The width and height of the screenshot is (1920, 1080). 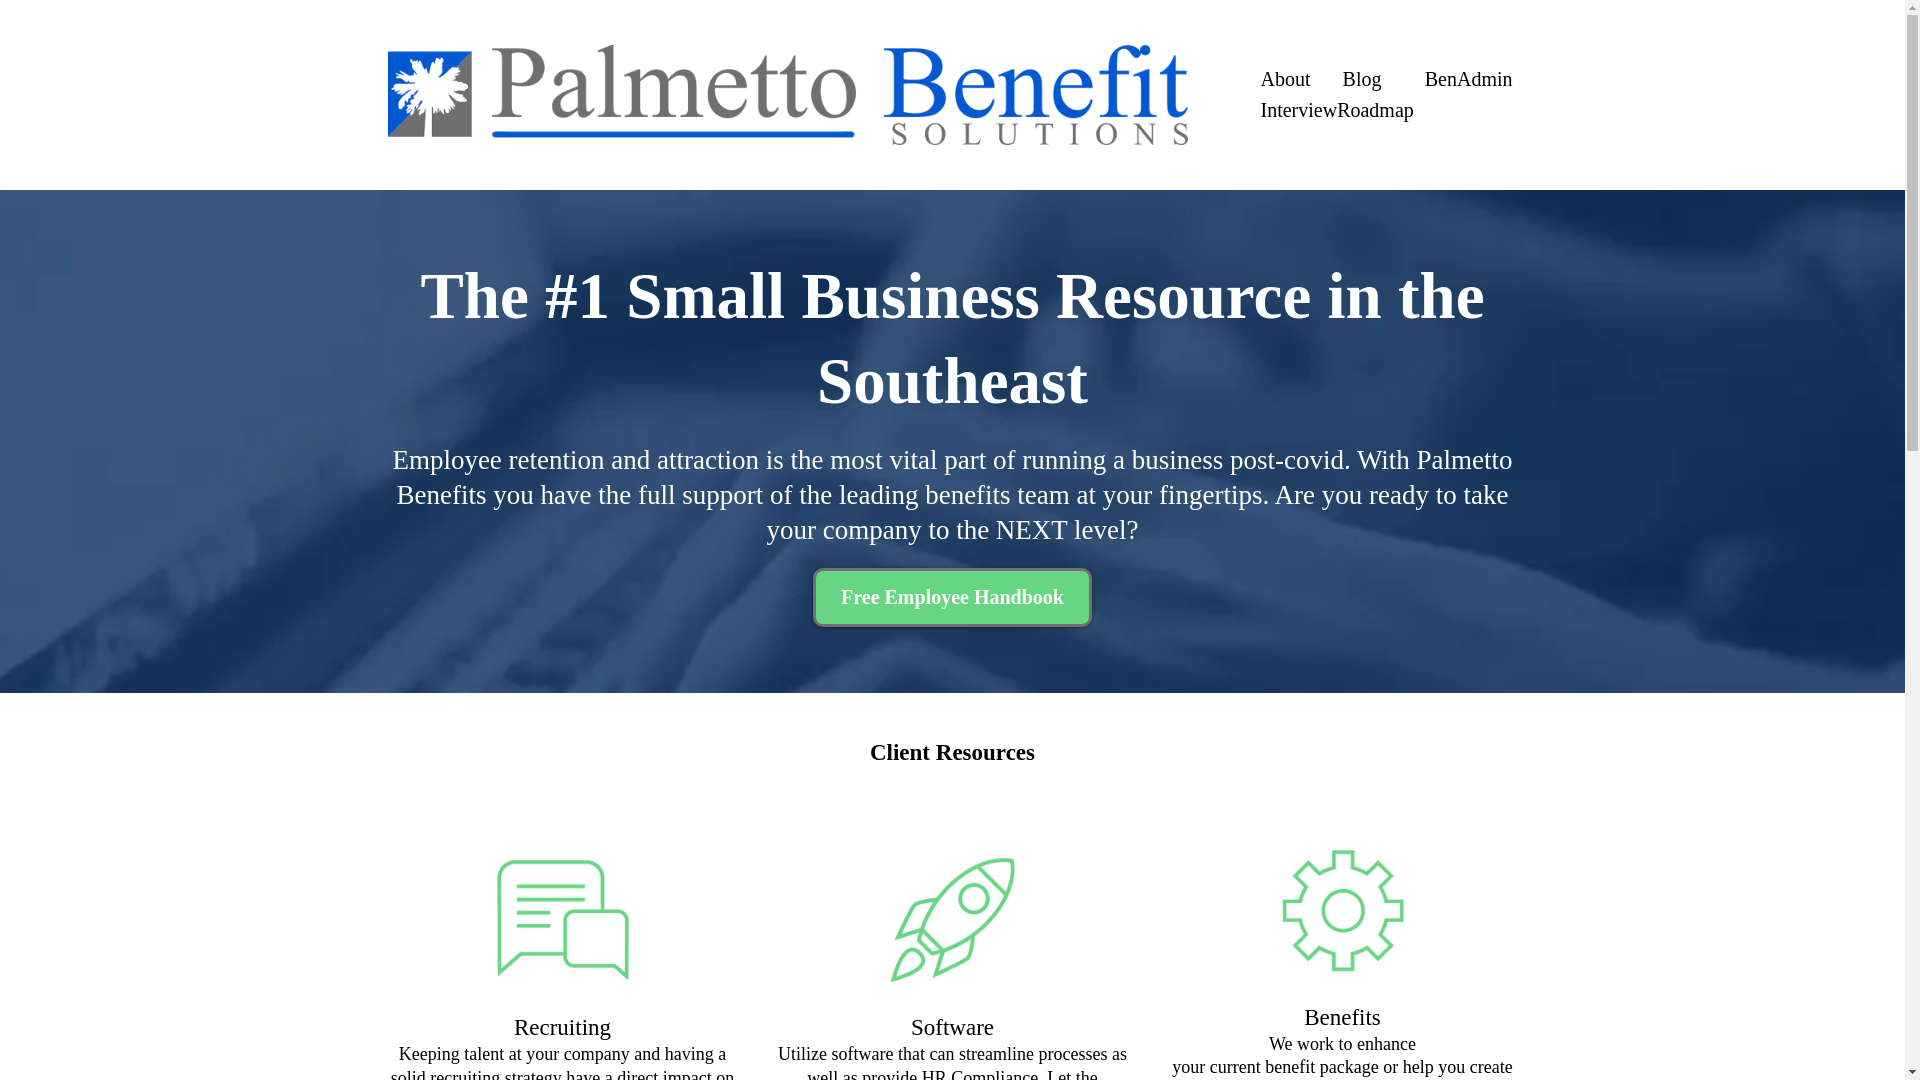 What do you see at coordinates (952, 598) in the screenshot?
I see `Free Employee Handbook` at bounding box center [952, 598].